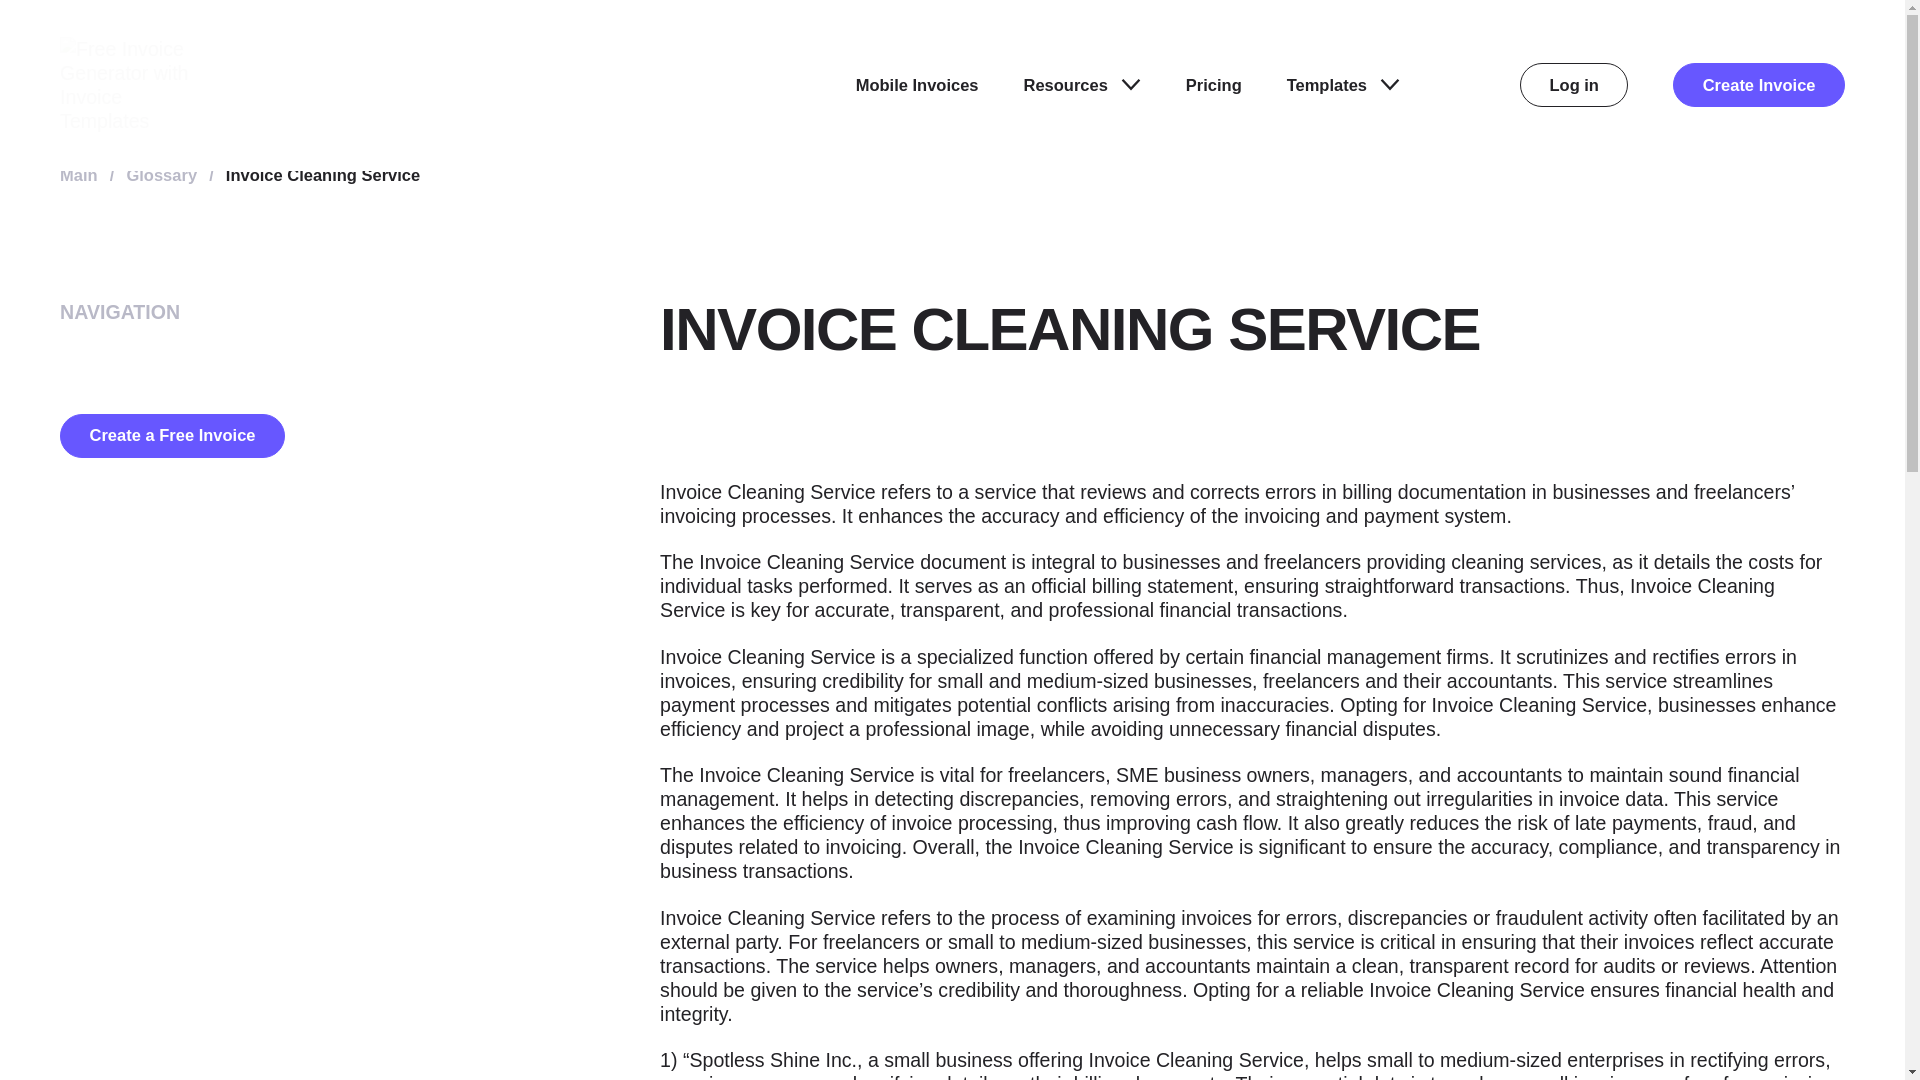  I want to click on Log in, so click(1574, 84).